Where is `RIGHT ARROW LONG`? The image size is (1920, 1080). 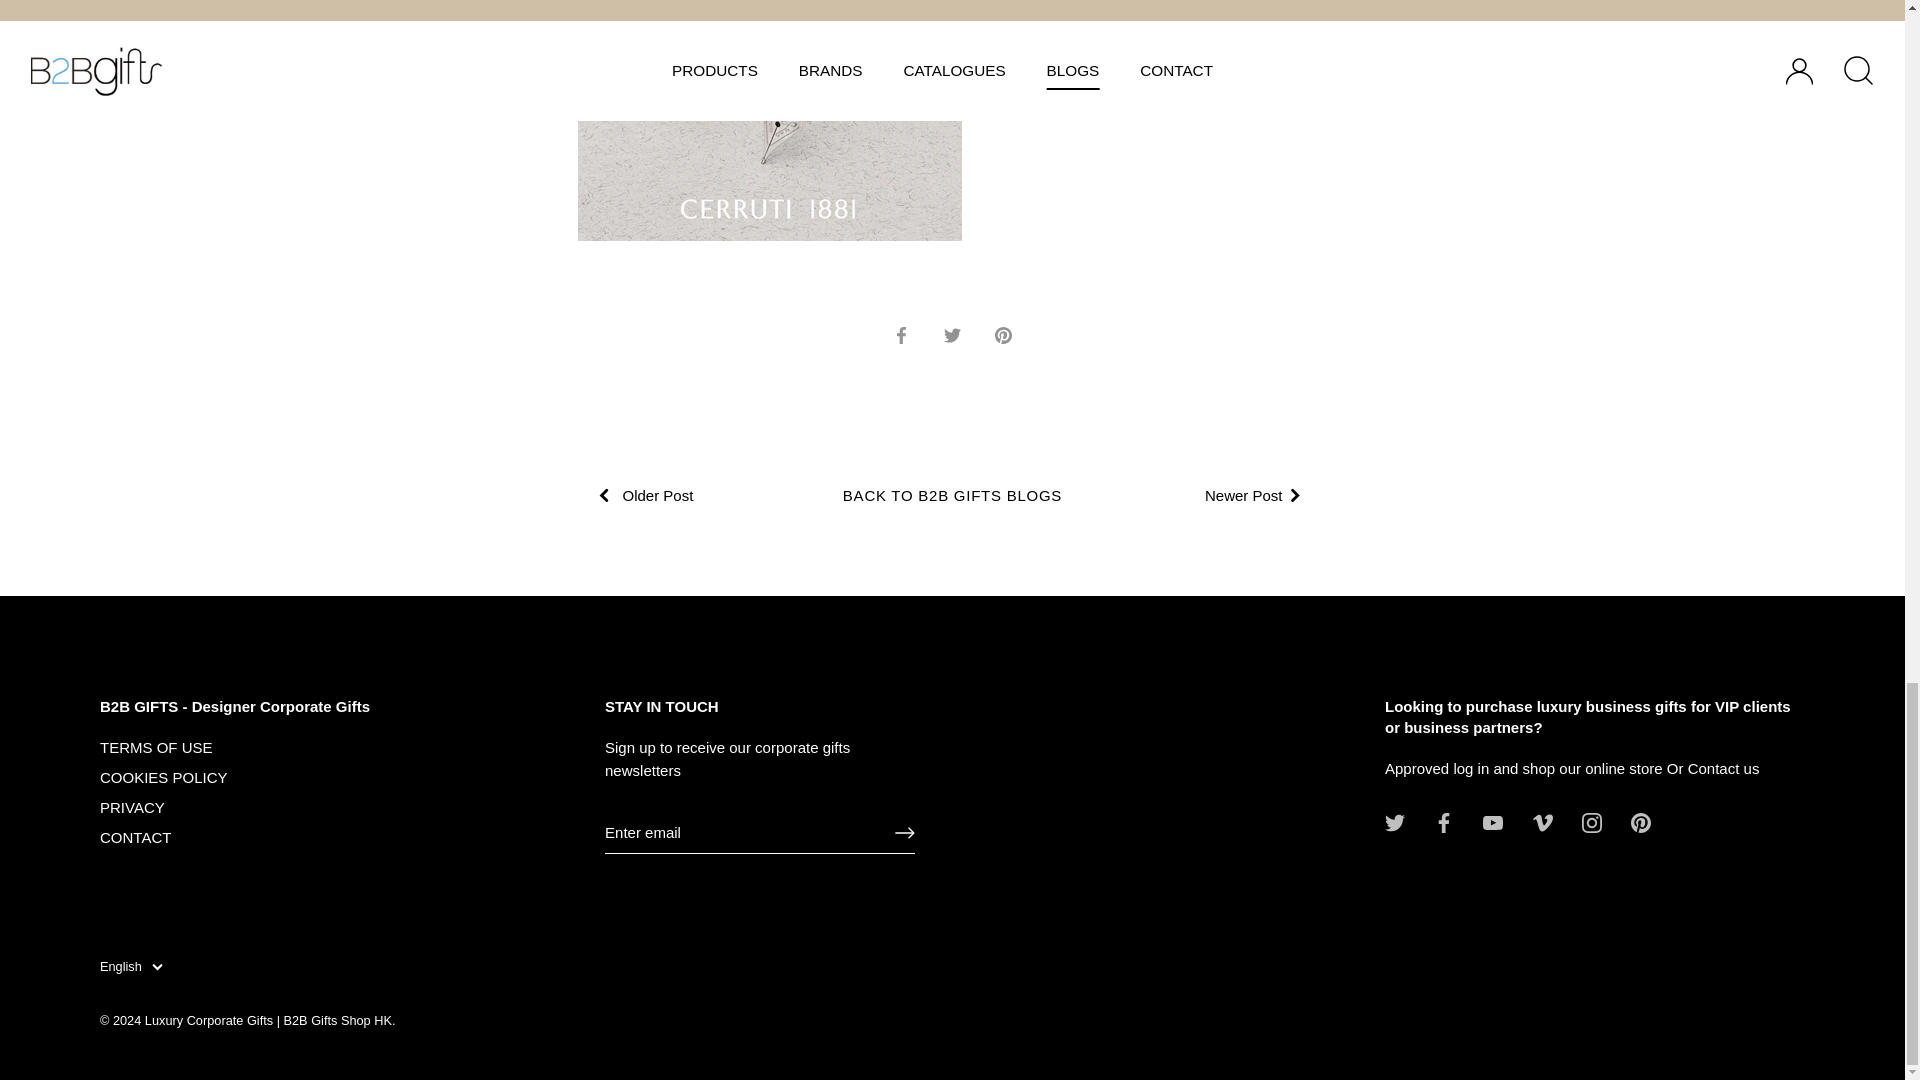
RIGHT ARROW LONG is located at coordinates (904, 832).